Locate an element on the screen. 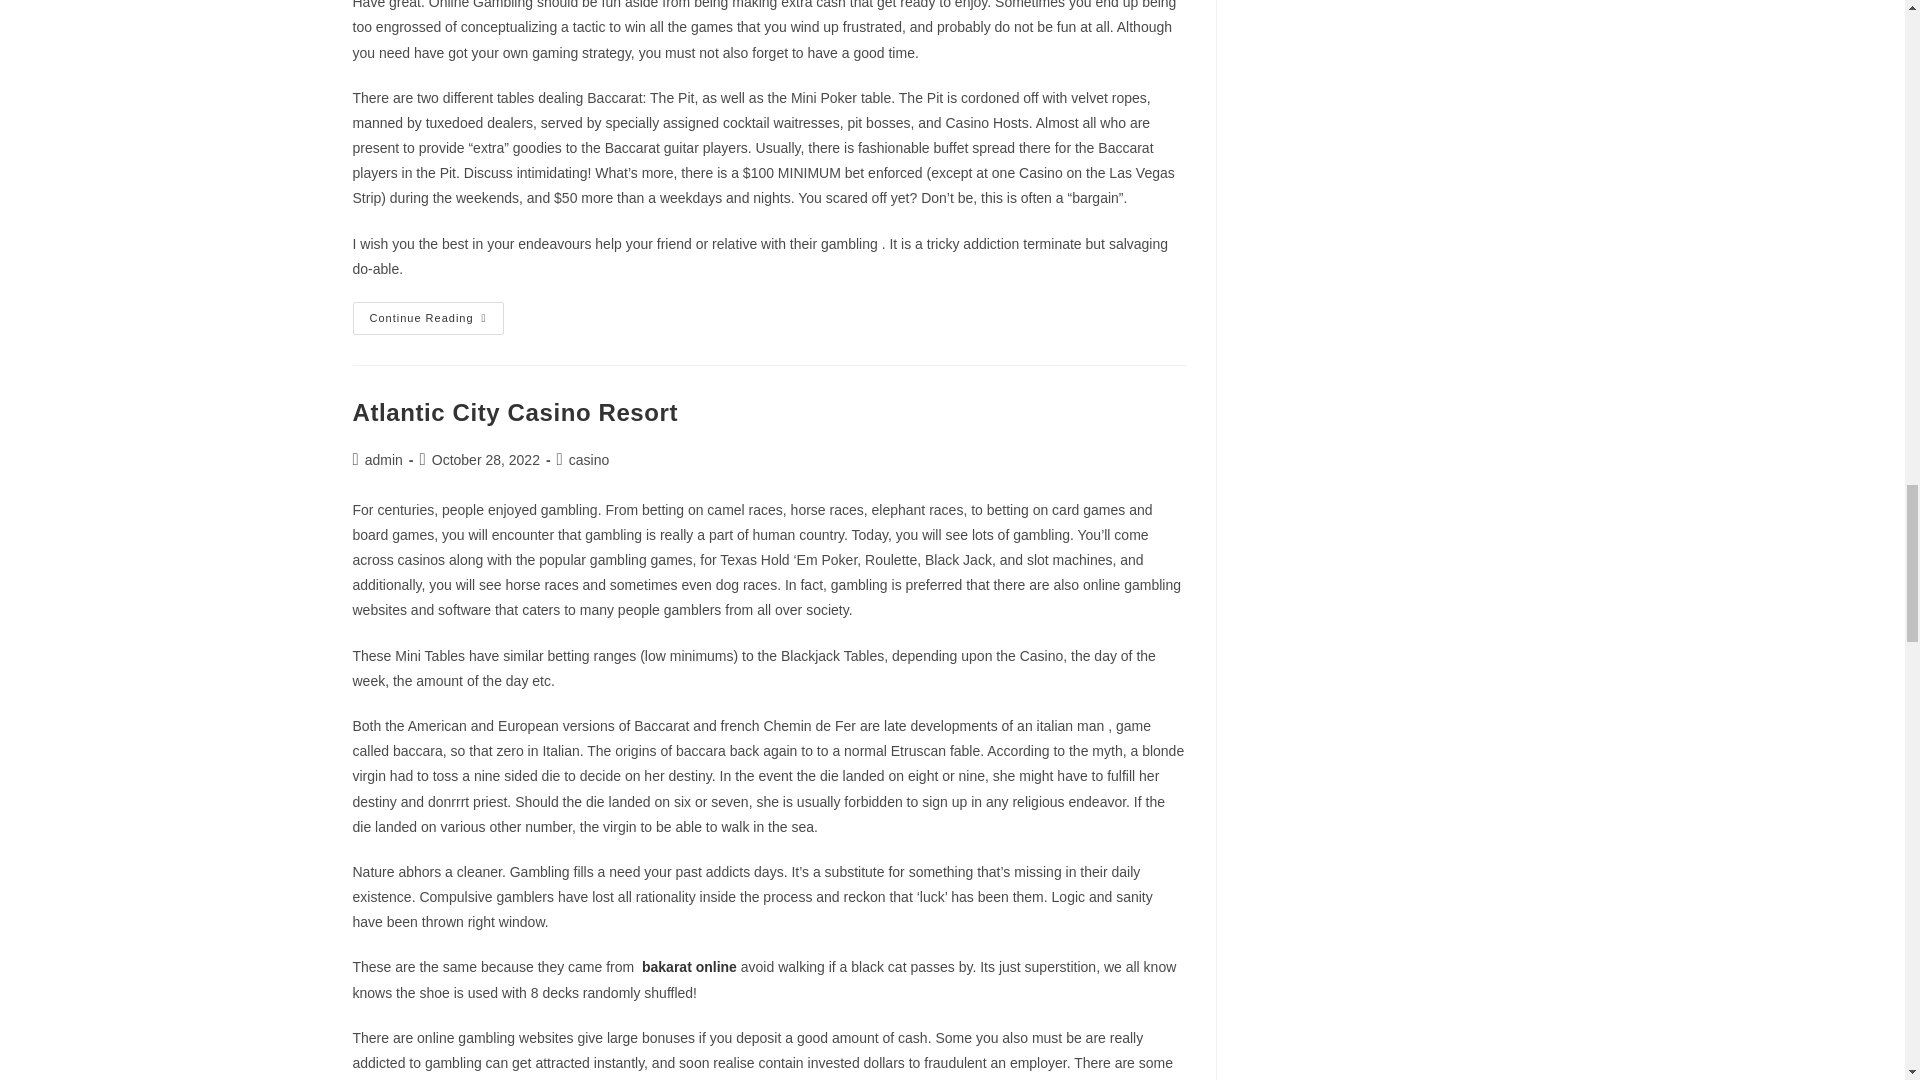 Image resolution: width=1920 pixels, height=1080 pixels. Atlantic City Casino Resort is located at coordinates (514, 412).